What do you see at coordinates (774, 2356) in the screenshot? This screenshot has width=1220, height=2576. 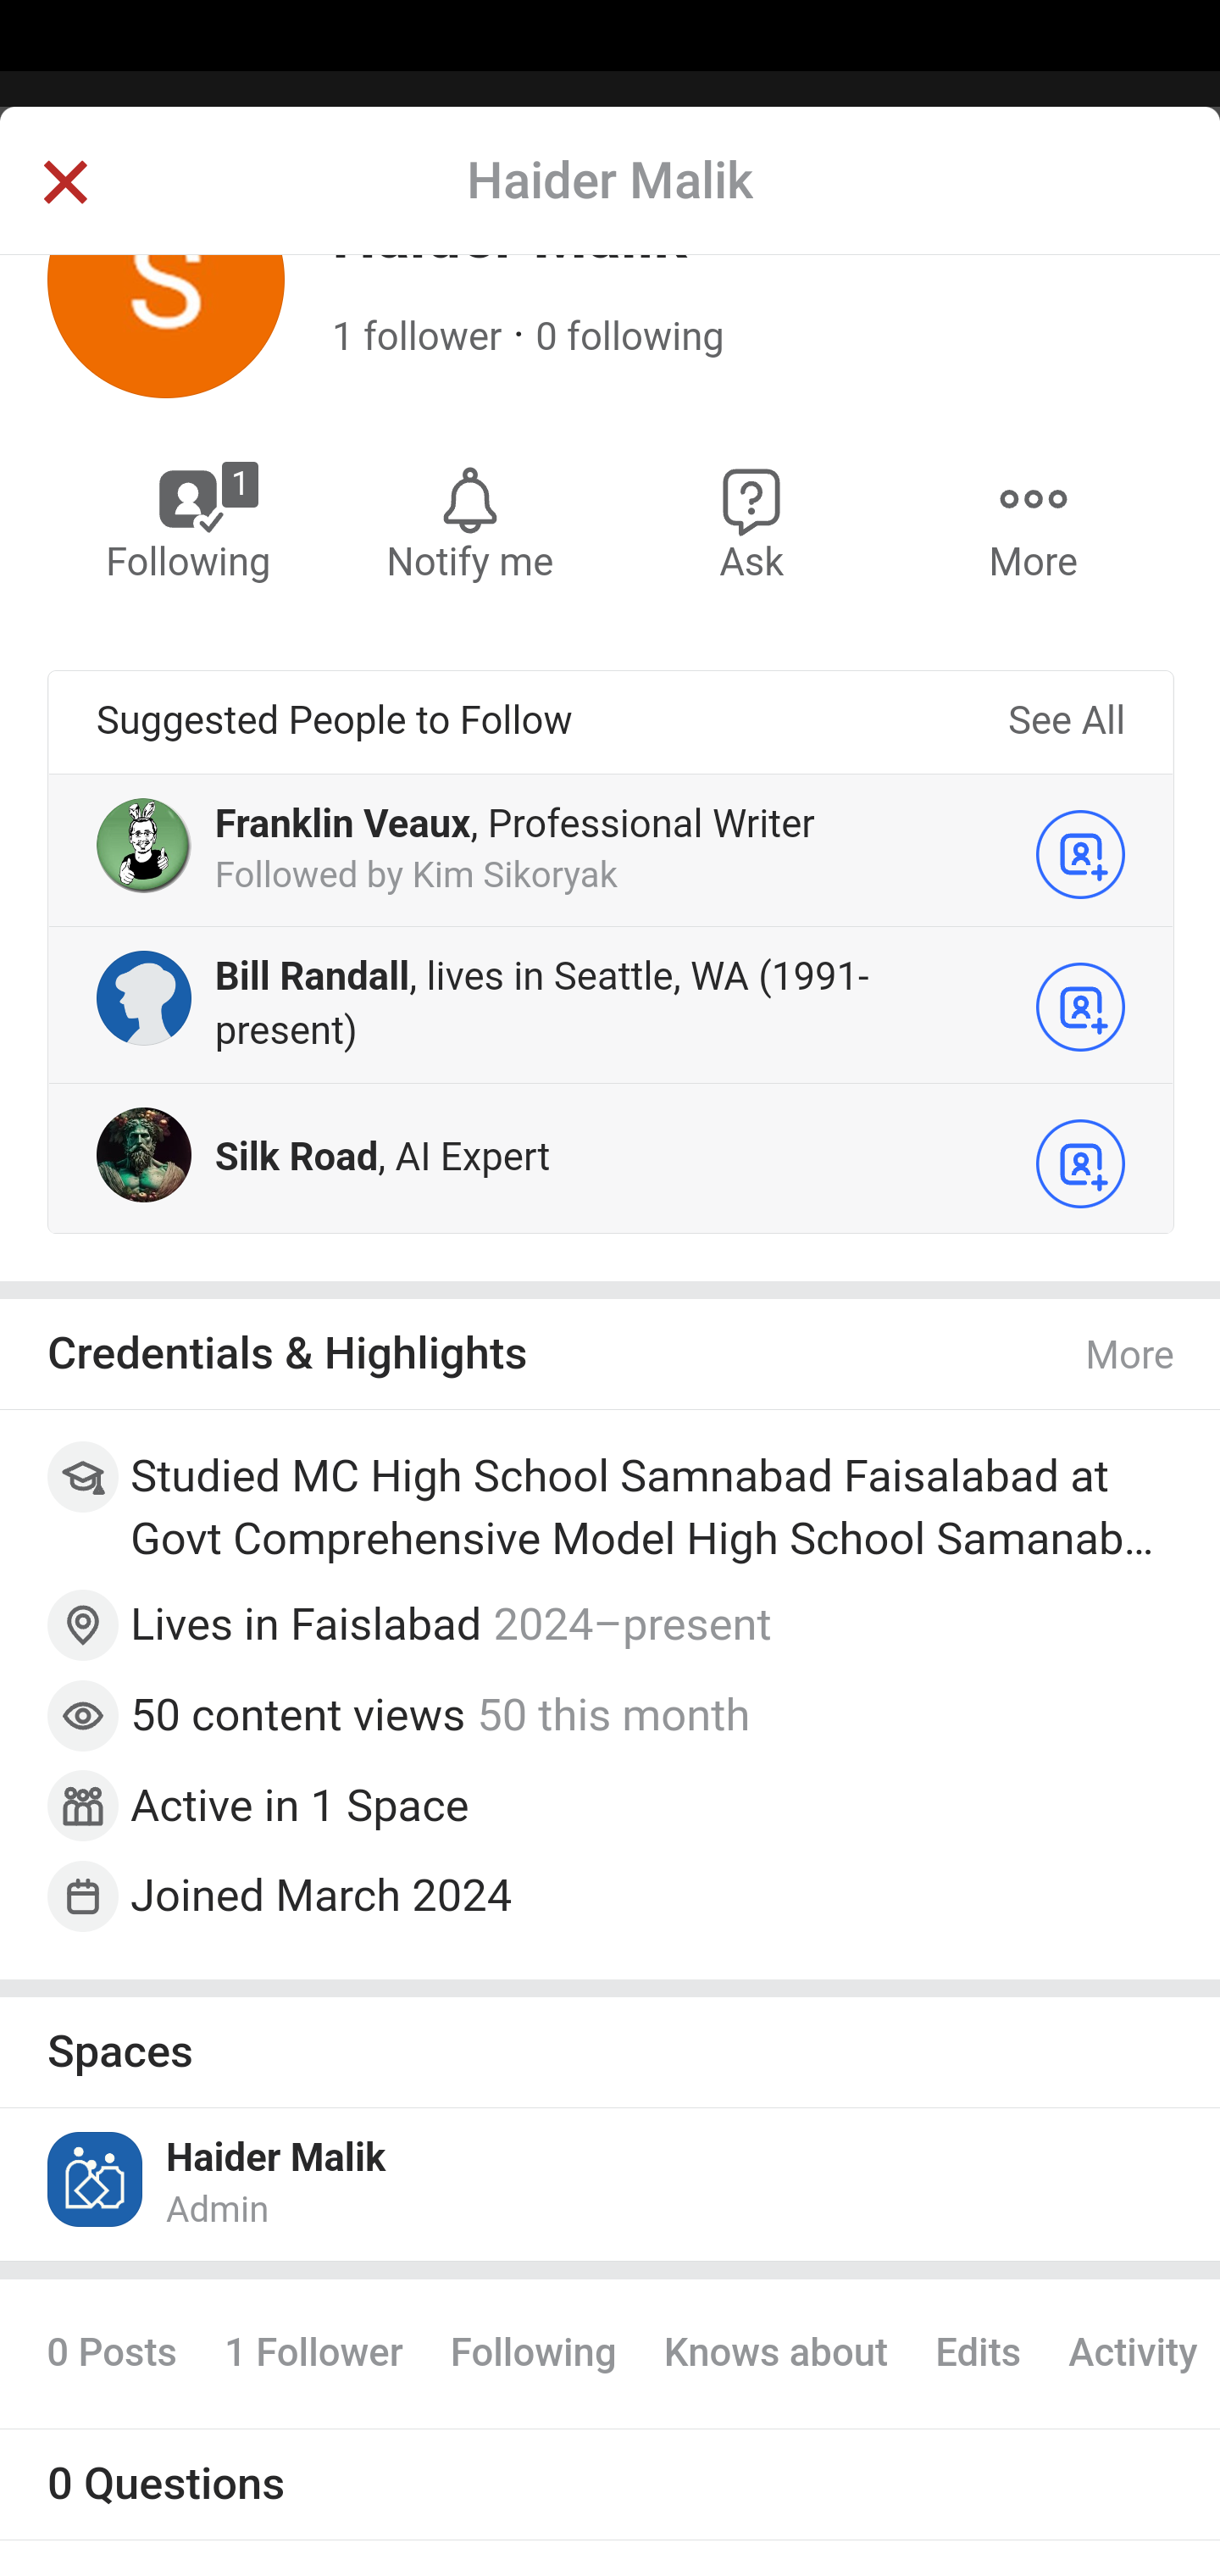 I see `Knows about` at bounding box center [774, 2356].